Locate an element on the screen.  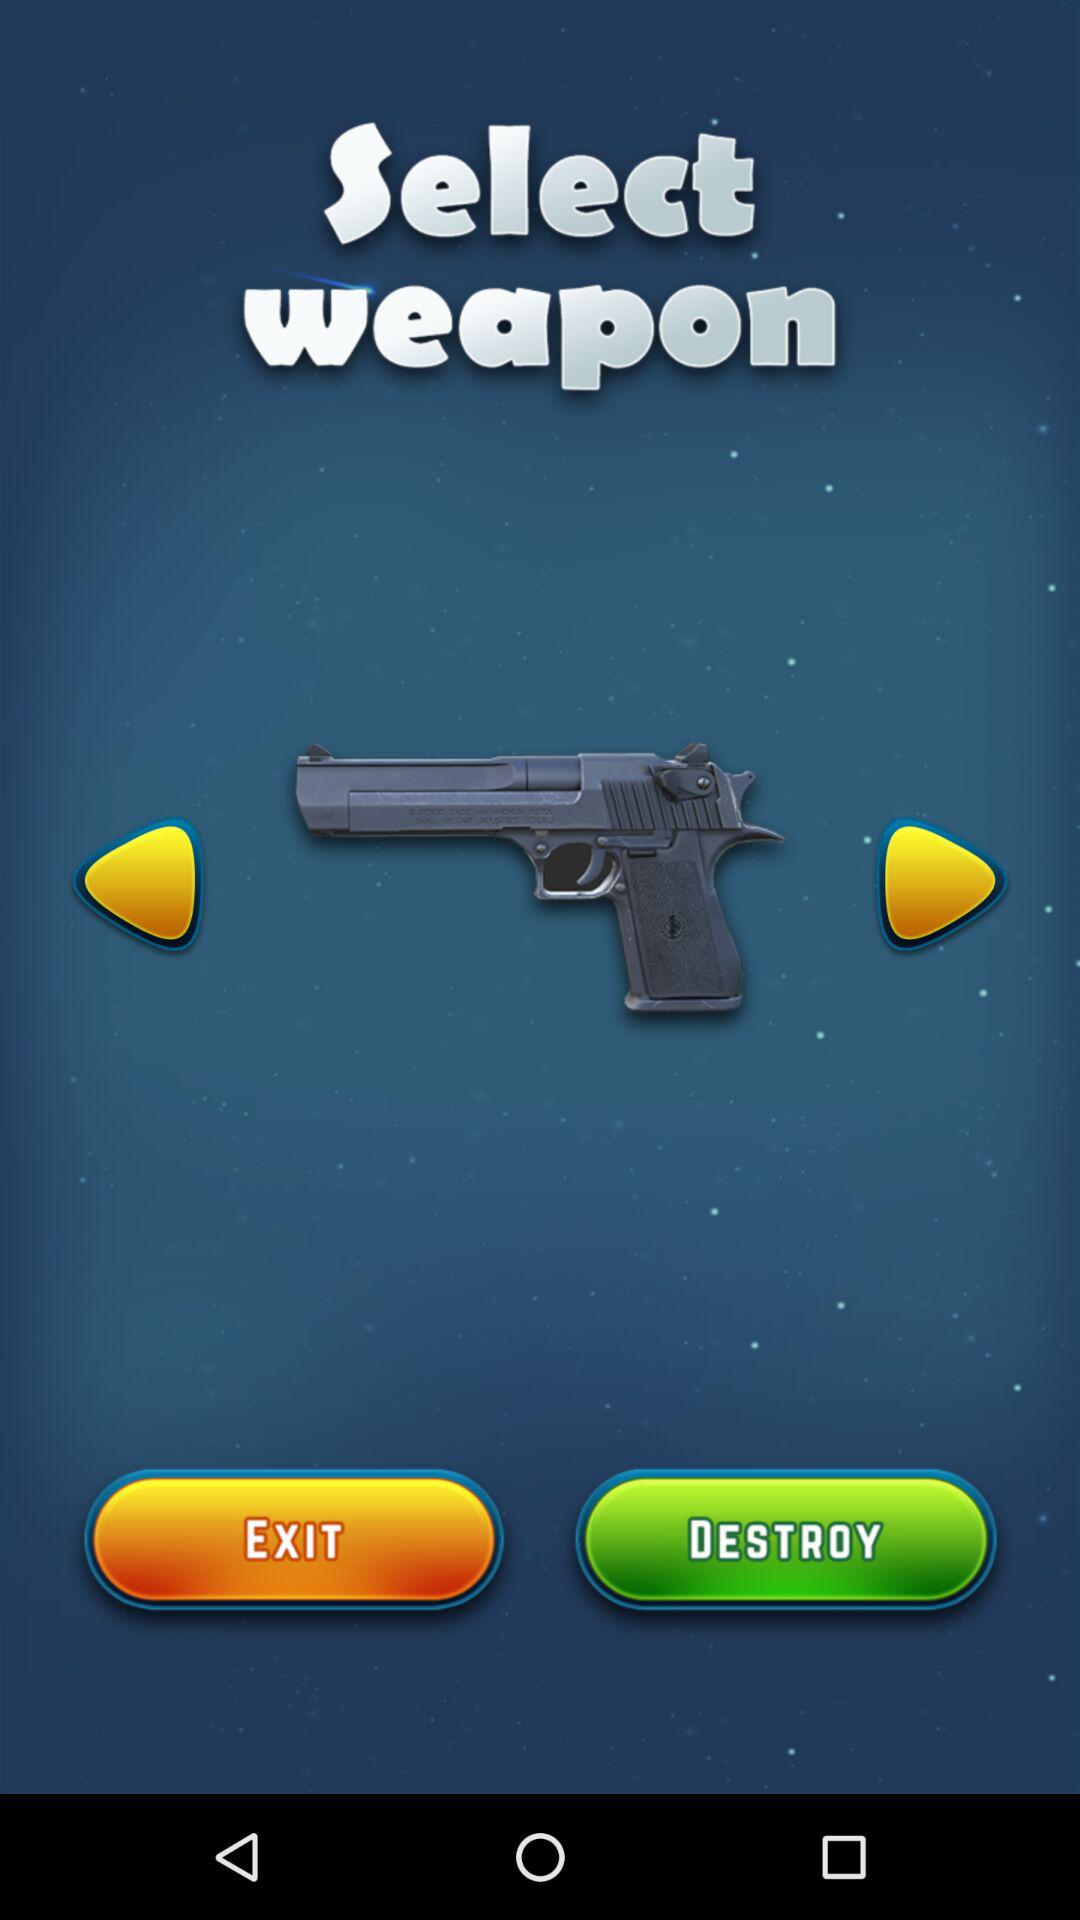
open icon on the left is located at coordinates (138, 888).